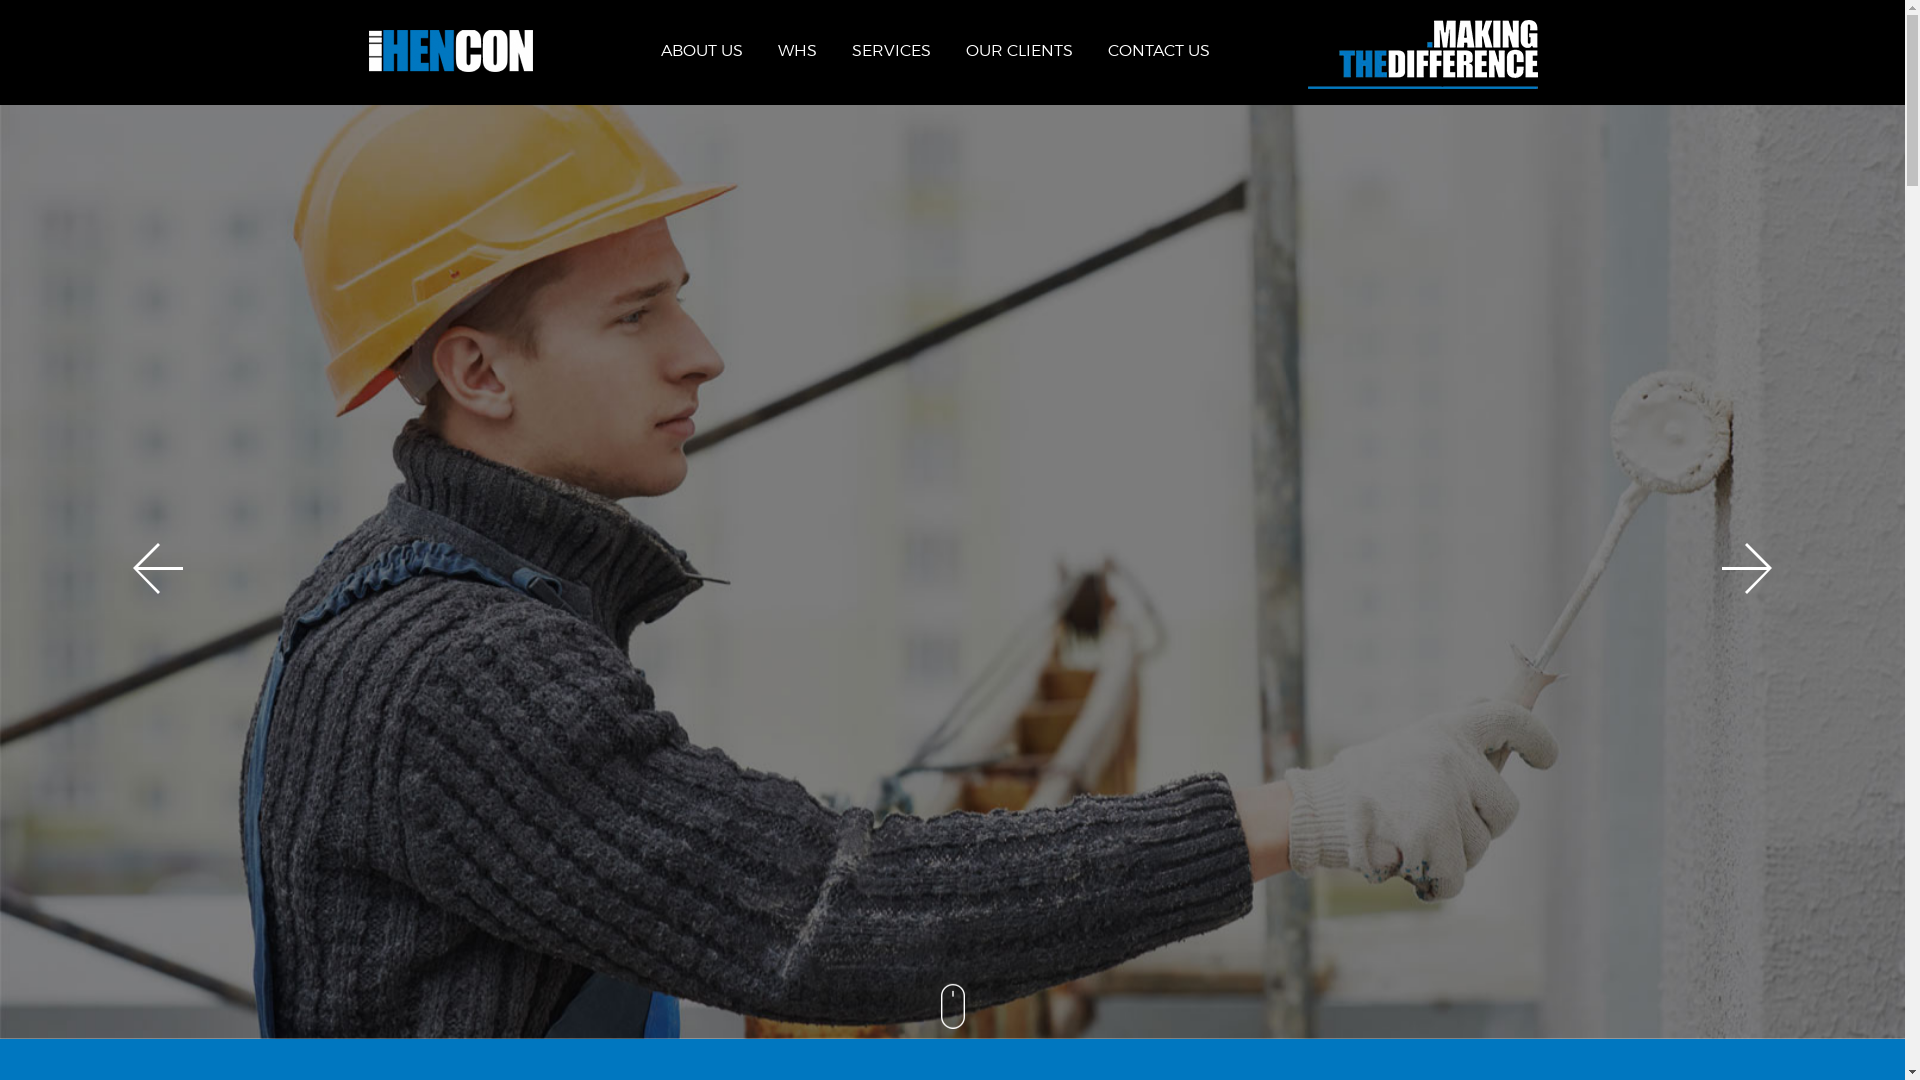  I want to click on OUR CLIENTS, so click(1020, 51).